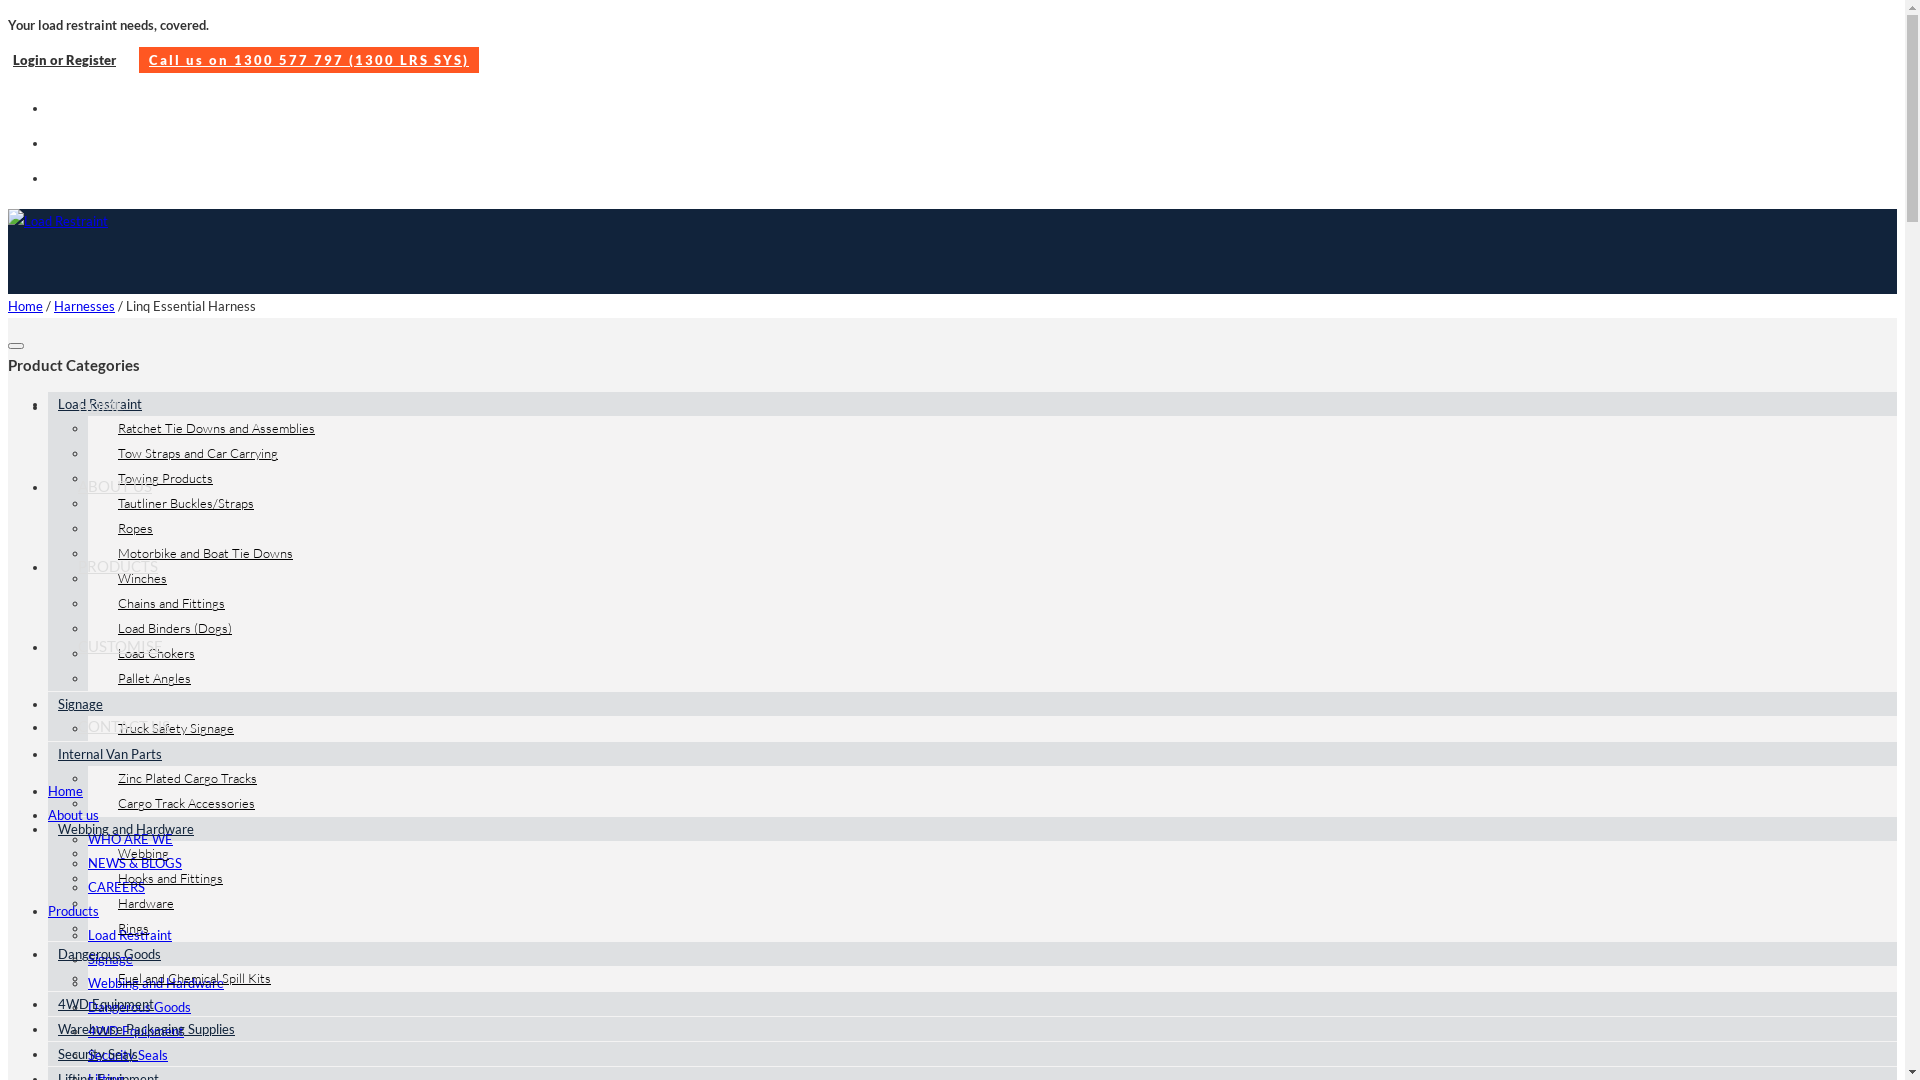 The width and height of the screenshot is (1920, 1080). Describe the element at coordinates (66, 791) in the screenshot. I see `Home` at that location.